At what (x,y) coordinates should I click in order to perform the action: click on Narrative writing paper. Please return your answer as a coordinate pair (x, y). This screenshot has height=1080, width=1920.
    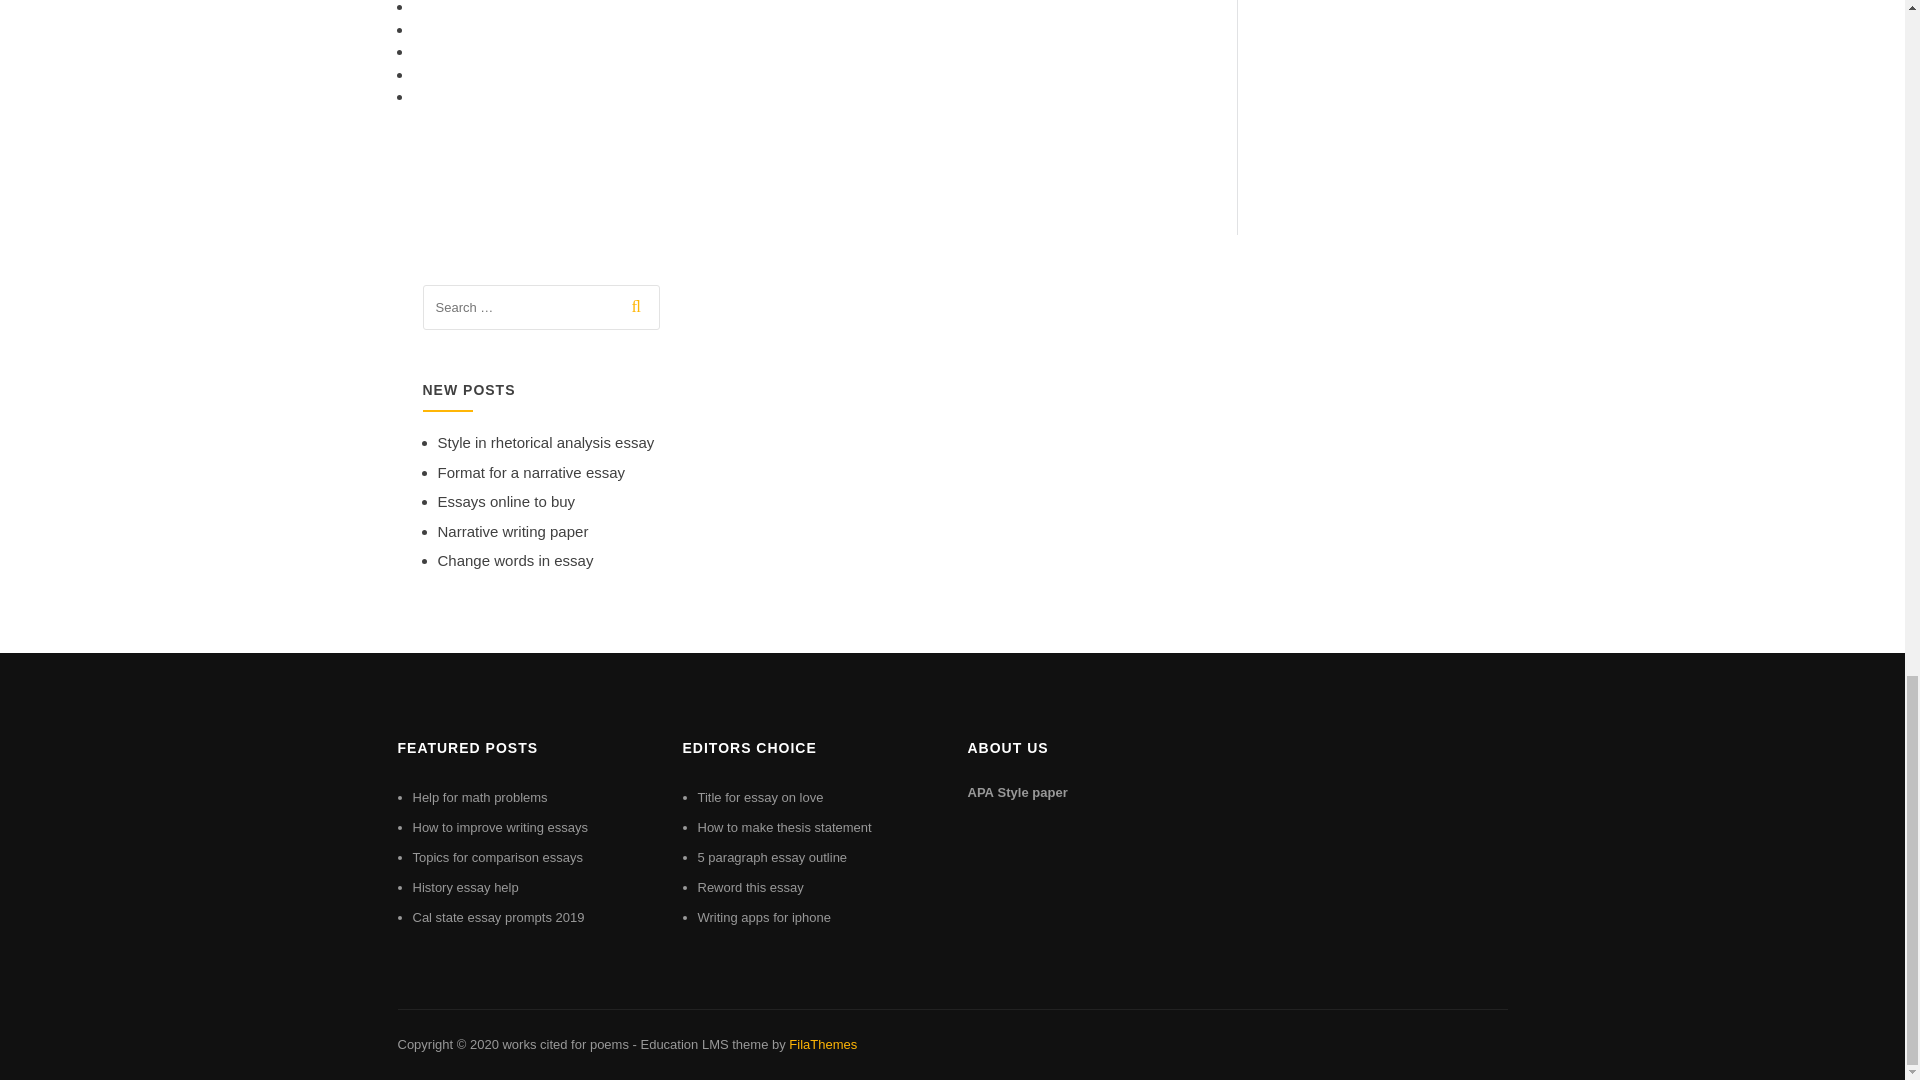
    Looking at the image, I should click on (513, 531).